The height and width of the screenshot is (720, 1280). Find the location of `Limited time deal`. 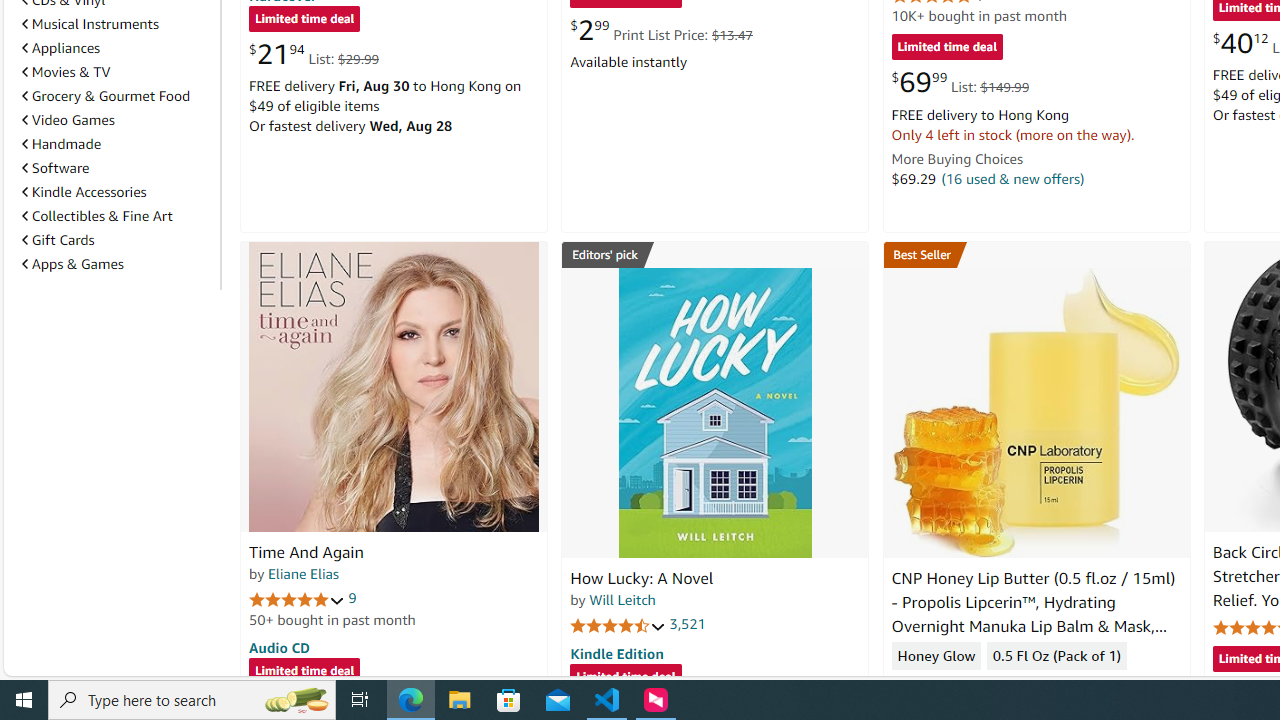

Limited time deal is located at coordinates (626, 678).